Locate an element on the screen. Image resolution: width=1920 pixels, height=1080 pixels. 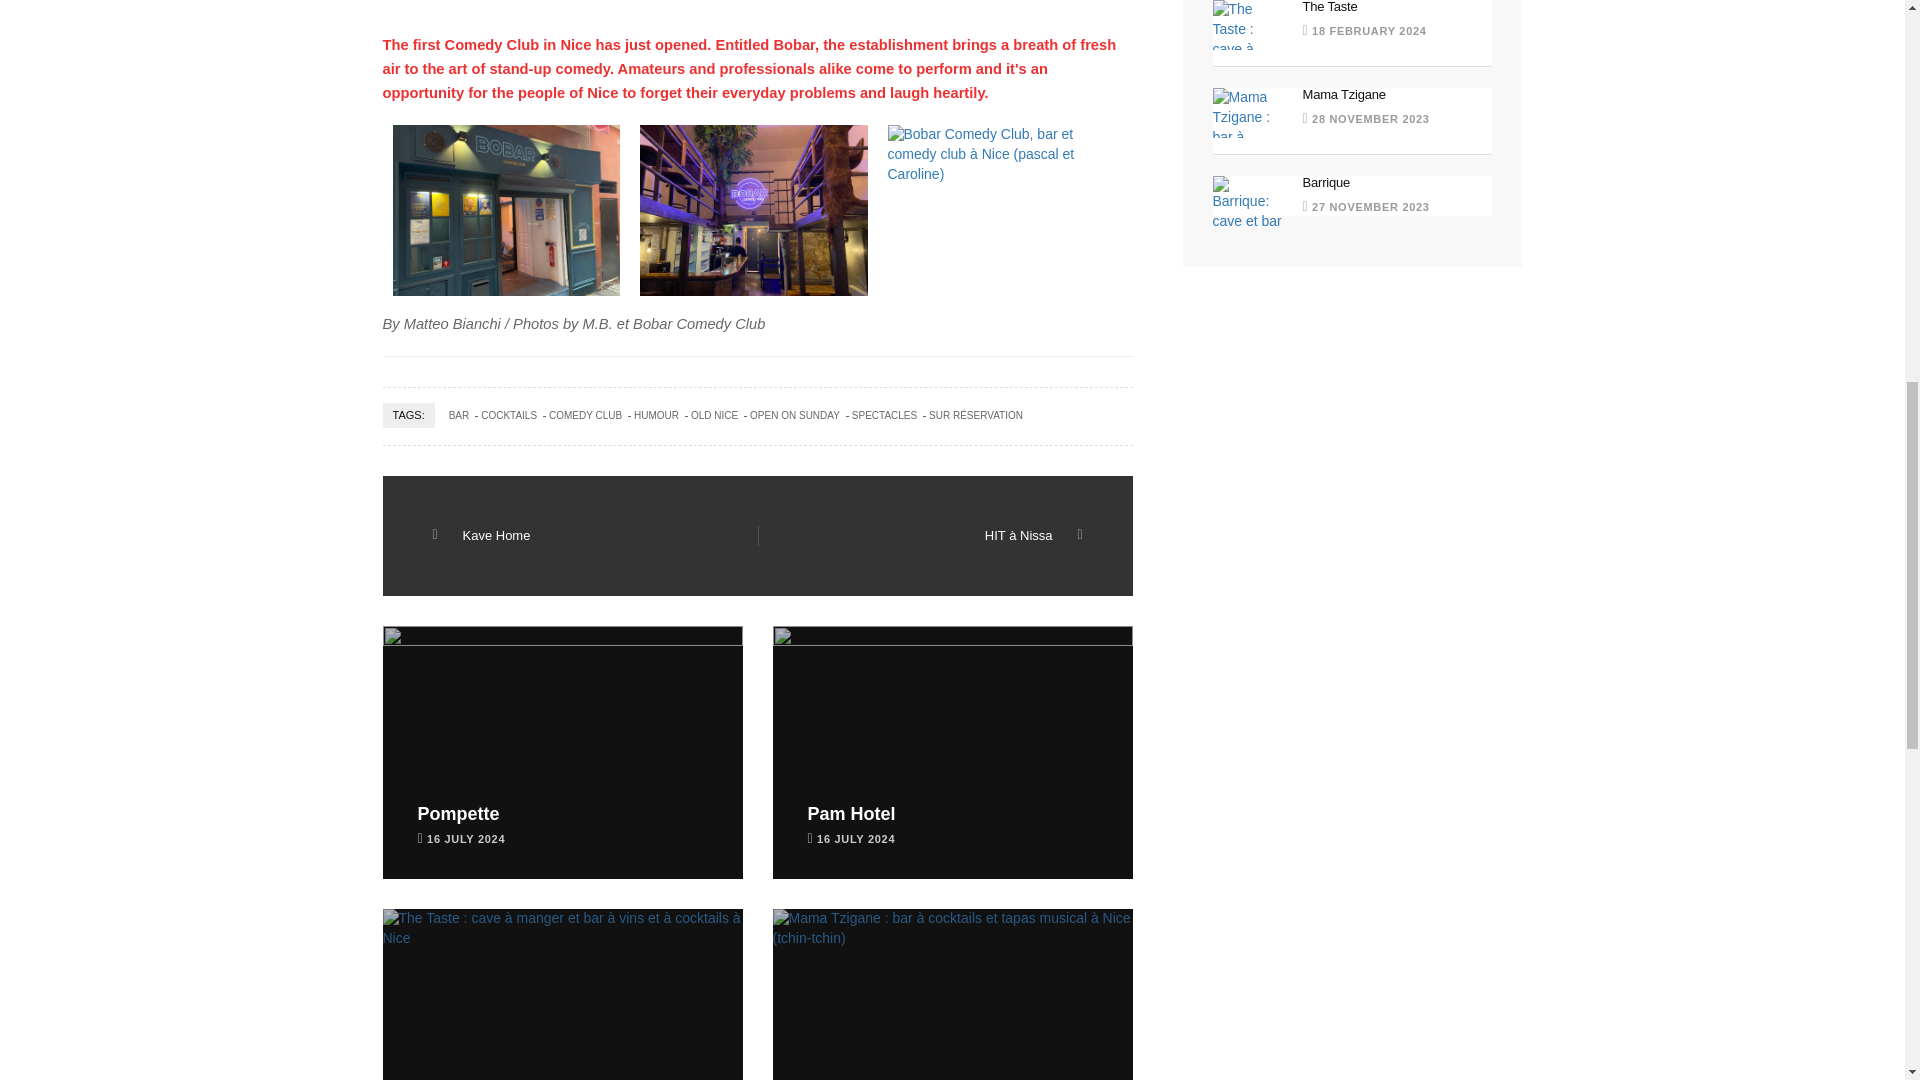
Pam Hotel is located at coordinates (852, 814).